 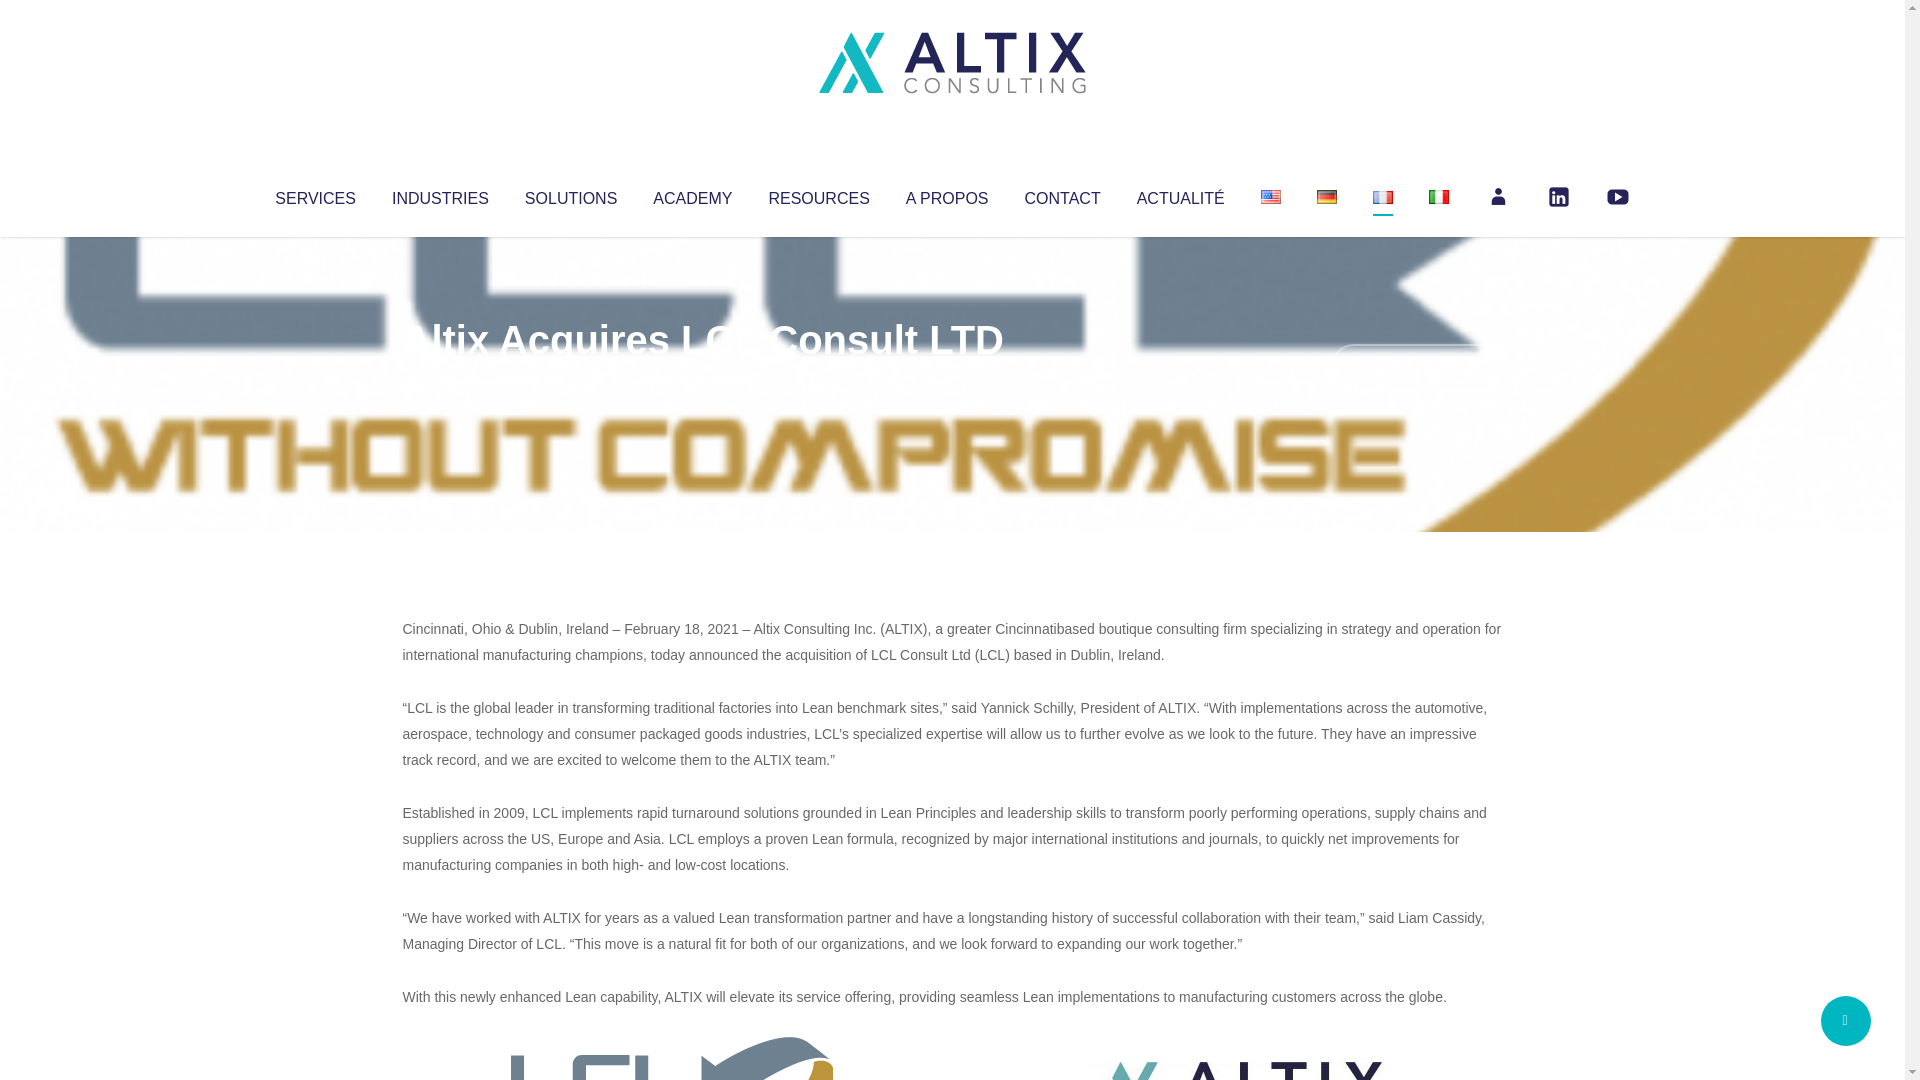 I want to click on A PROPOS, so click(x=947, y=194).